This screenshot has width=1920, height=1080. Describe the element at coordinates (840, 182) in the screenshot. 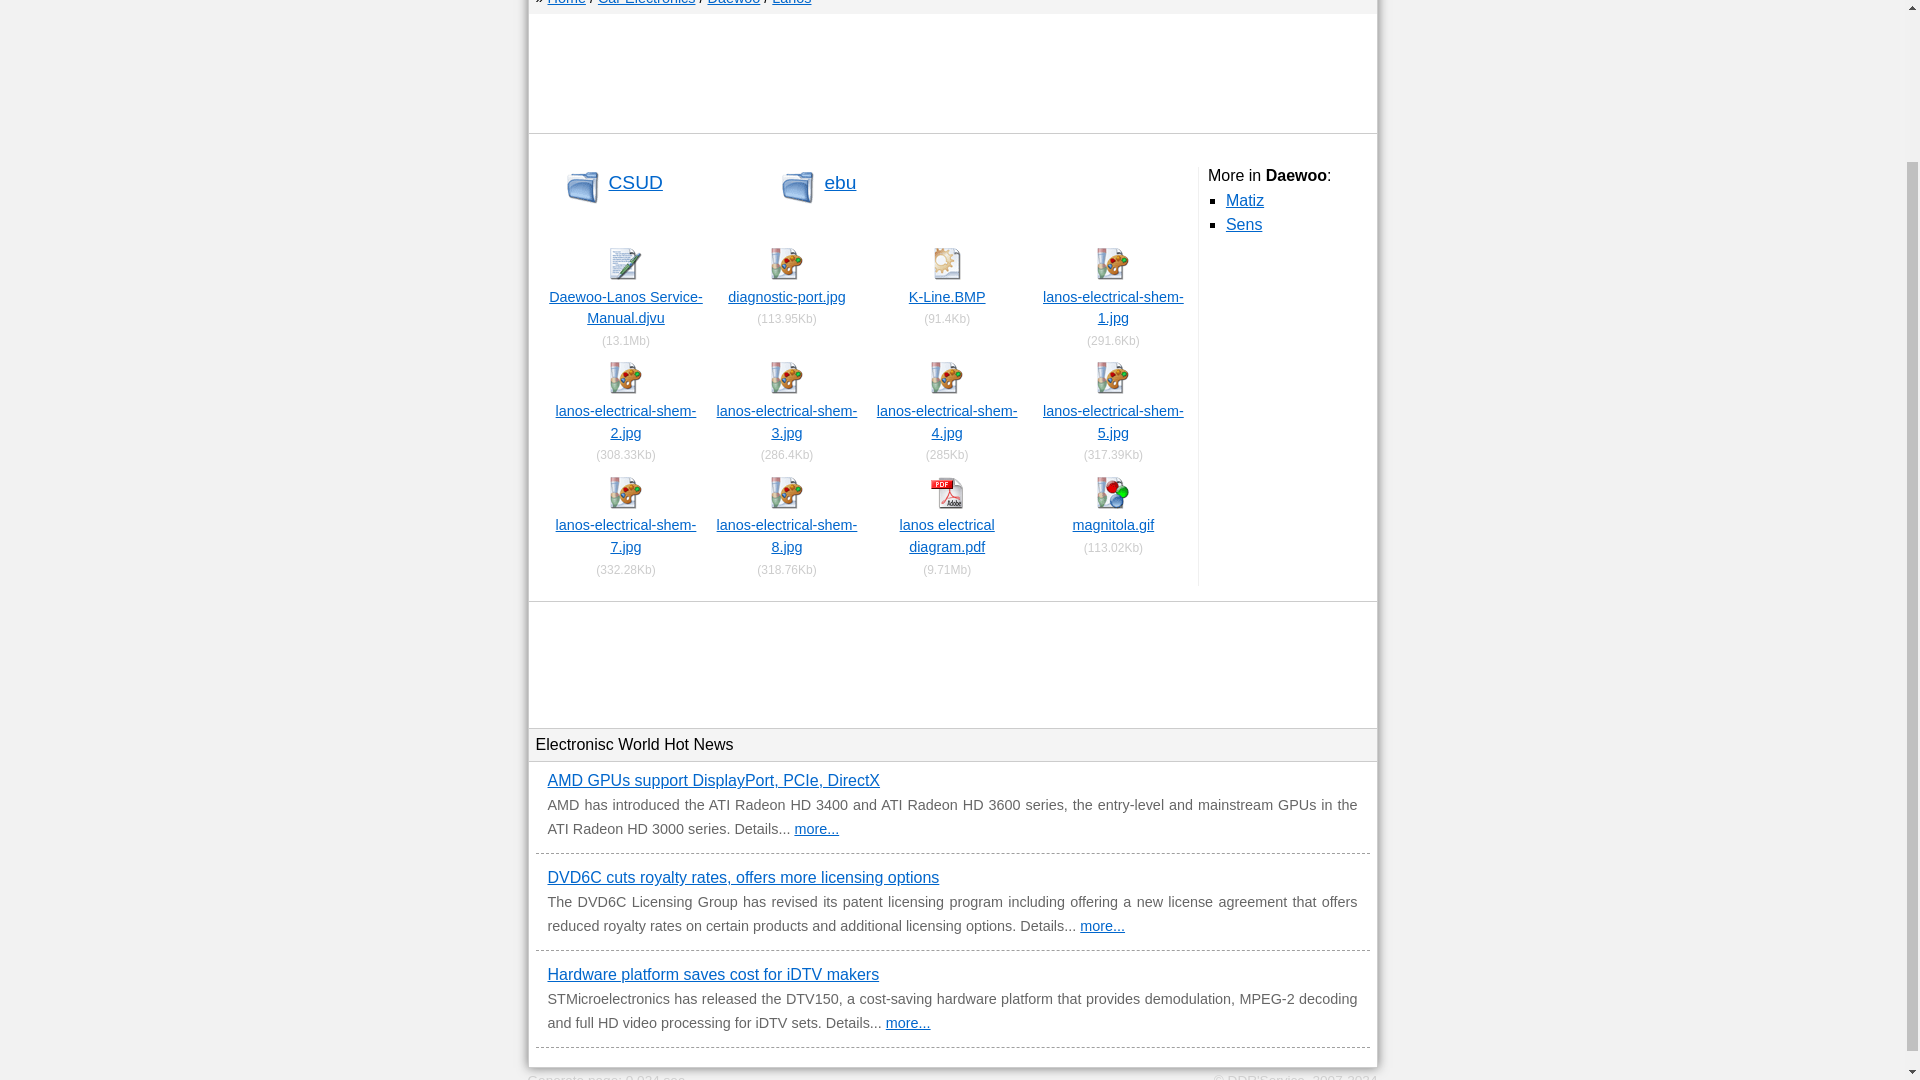

I see `ebu` at that location.